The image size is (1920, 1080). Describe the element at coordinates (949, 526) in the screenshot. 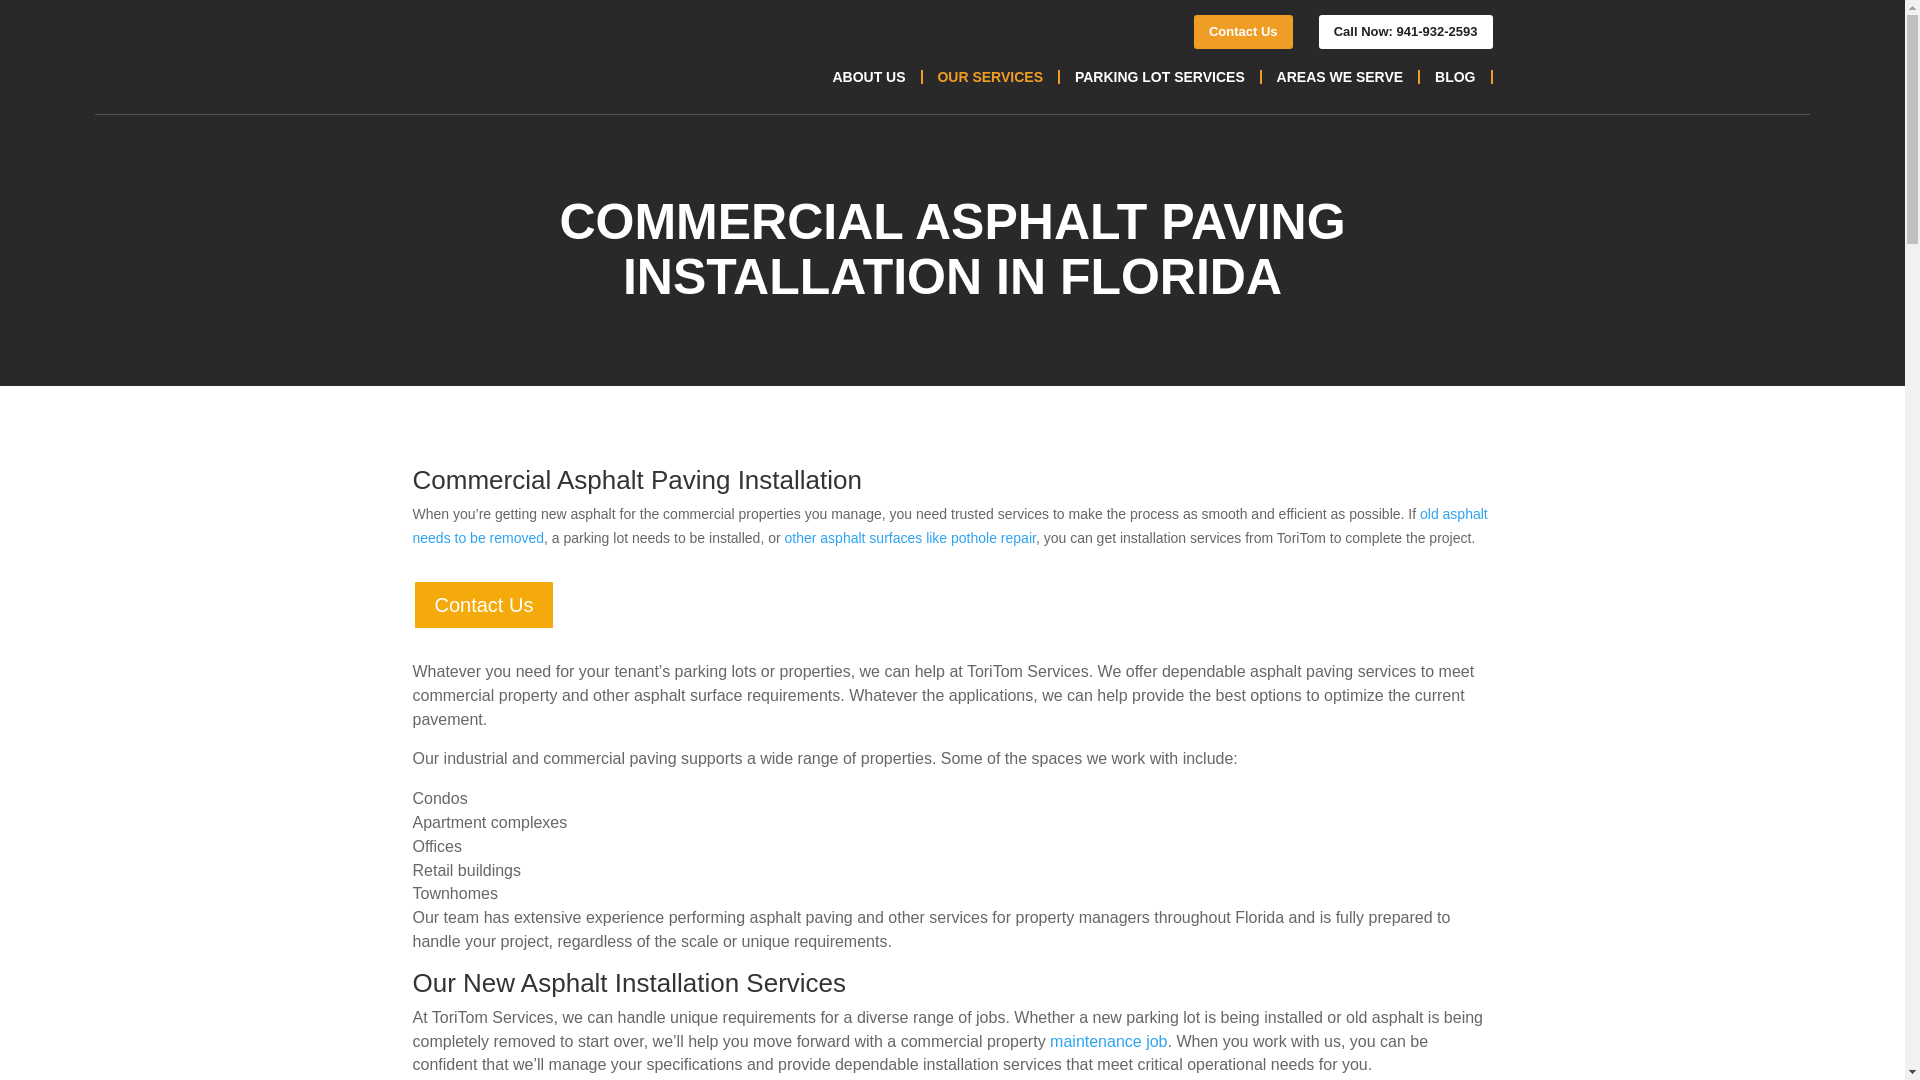

I see `old asphalt needs to be removed` at that location.